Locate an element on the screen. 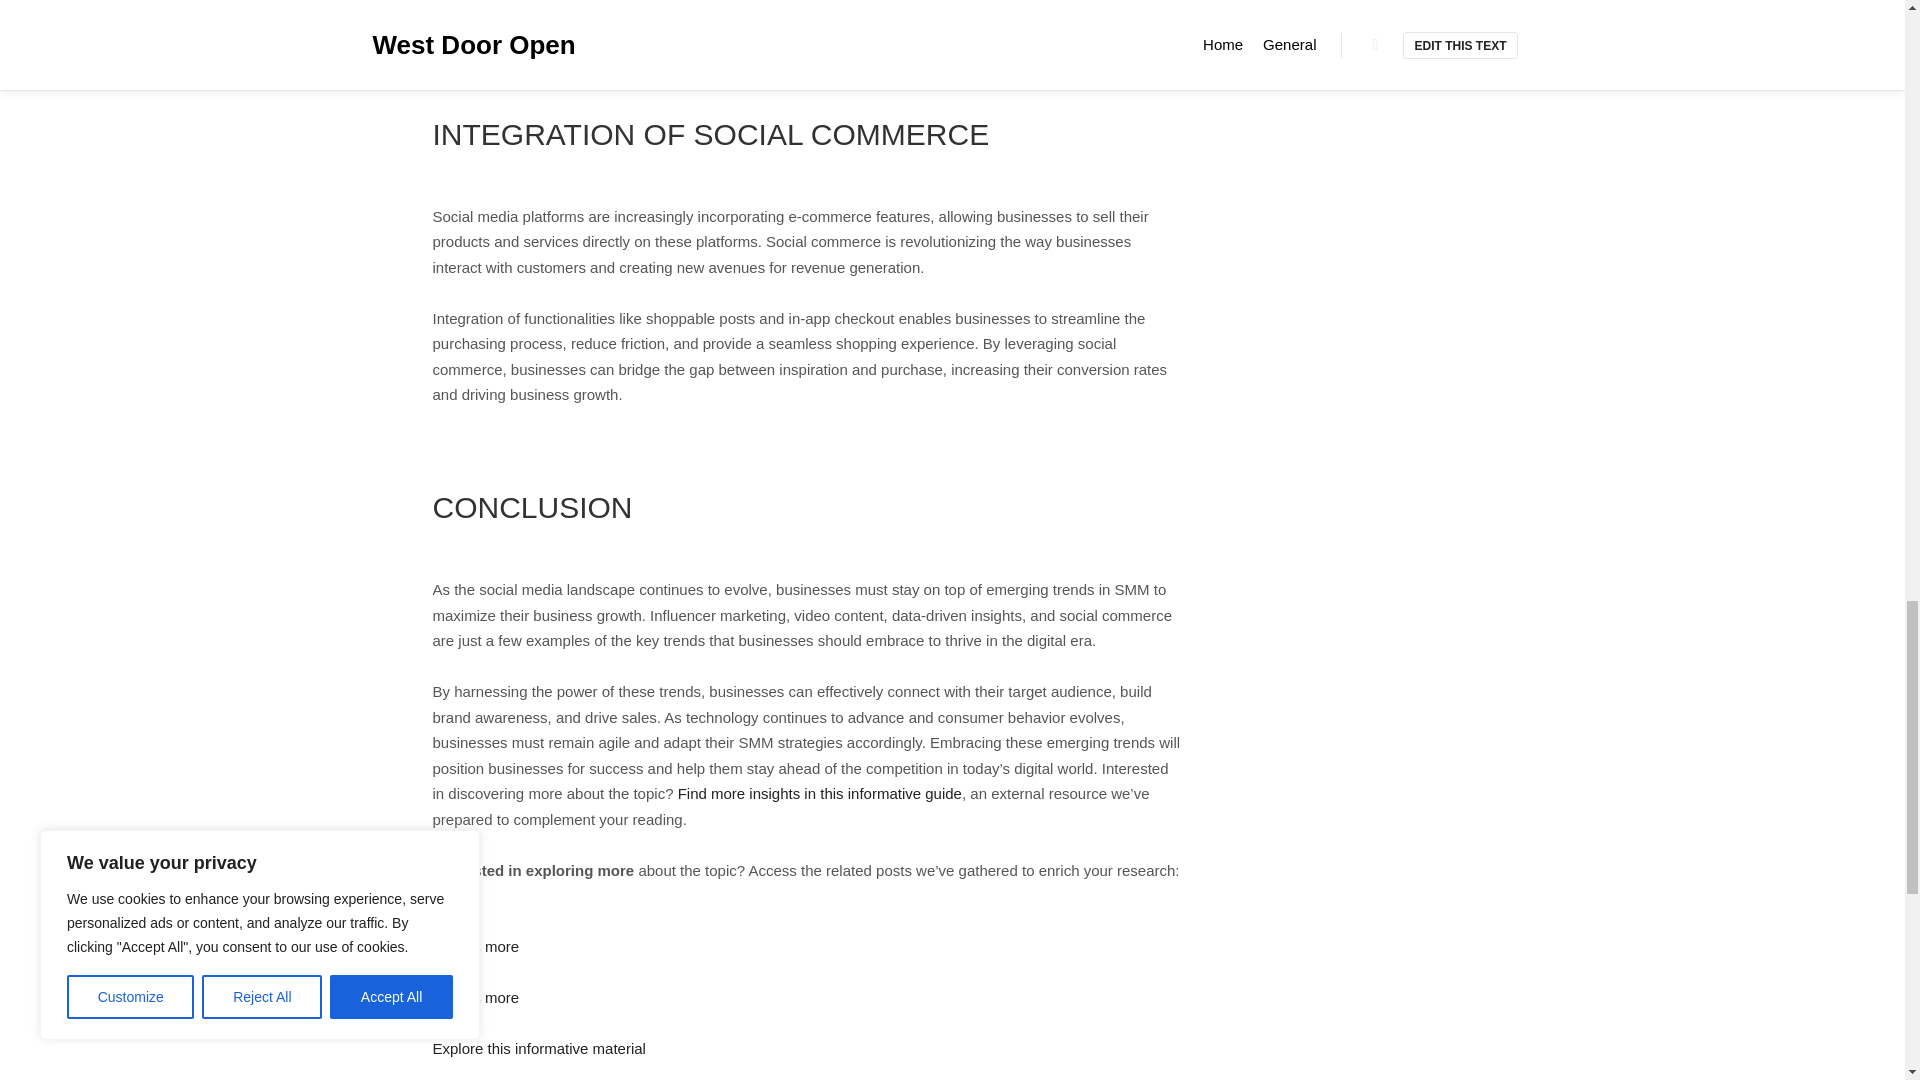 This screenshot has width=1920, height=1080. Assess more is located at coordinates (475, 997).